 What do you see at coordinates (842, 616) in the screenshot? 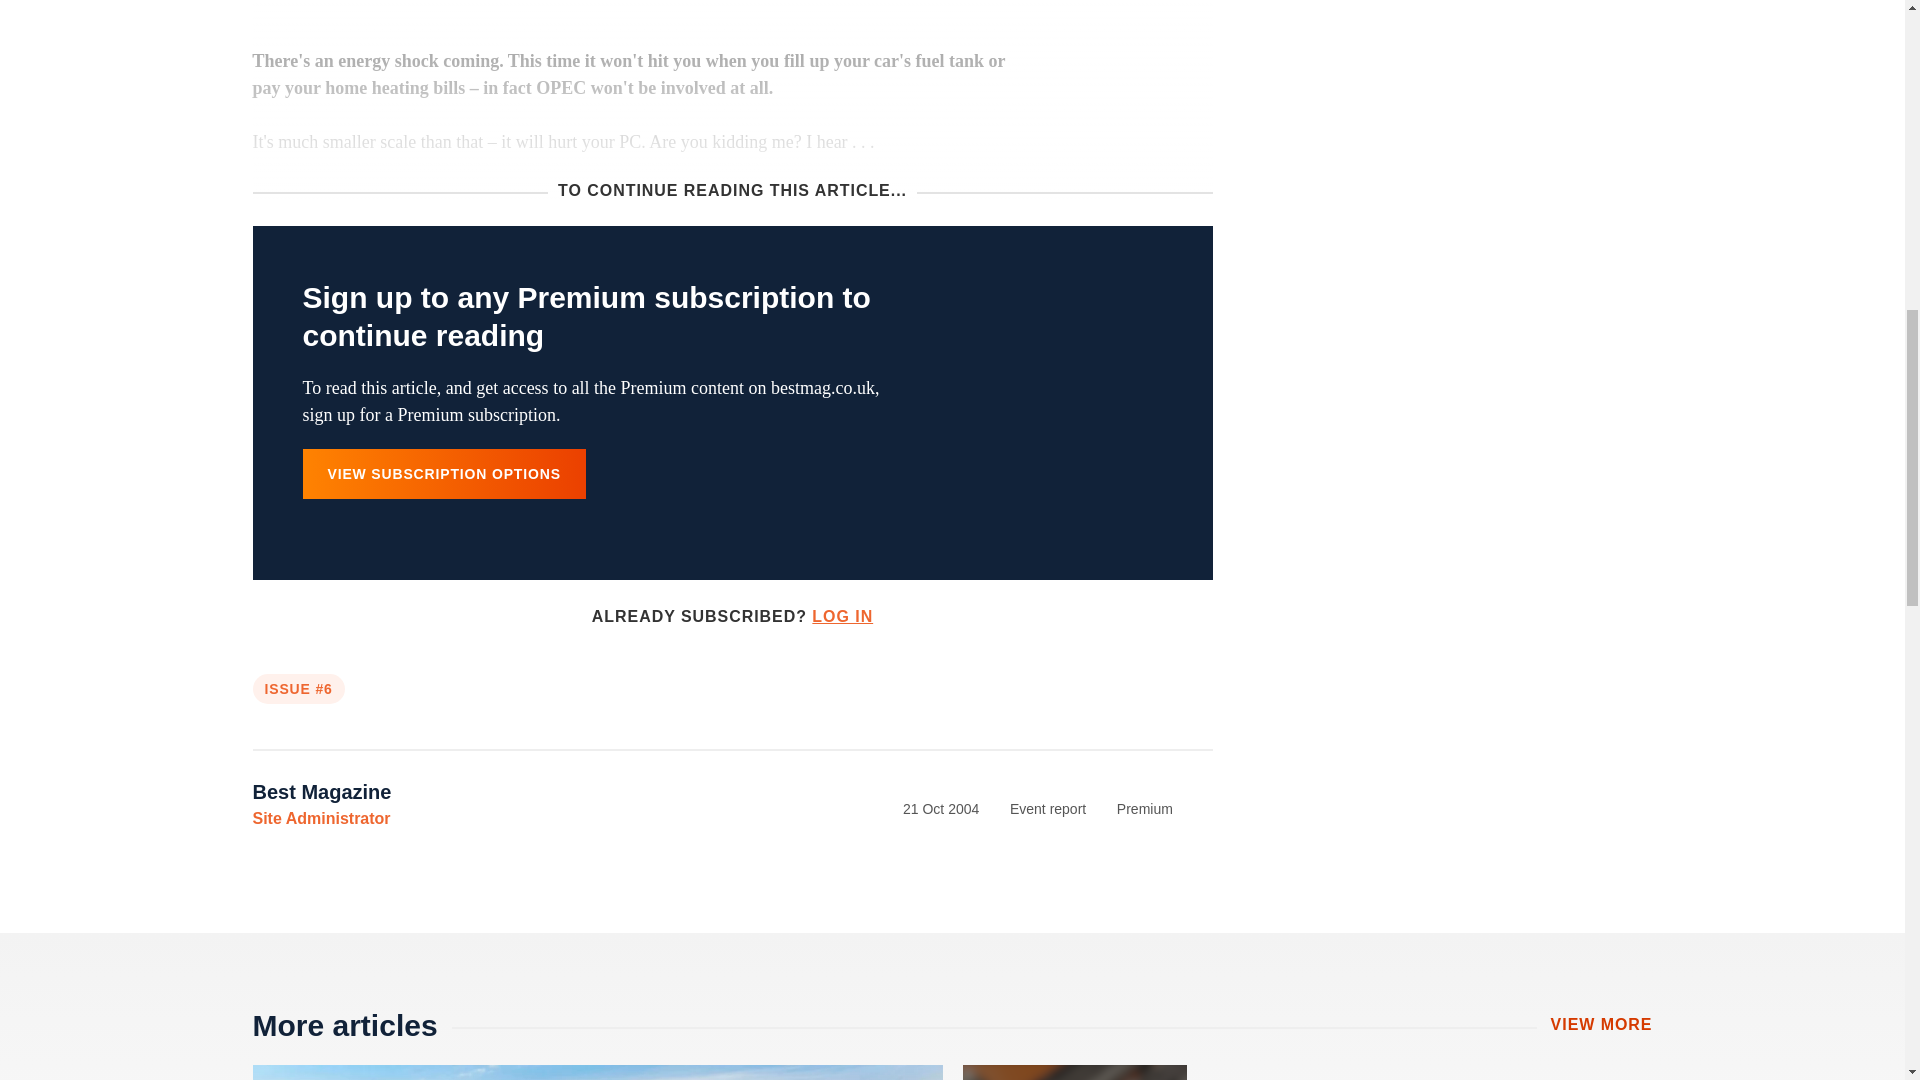
I see `LOG IN` at bounding box center [842, 616].